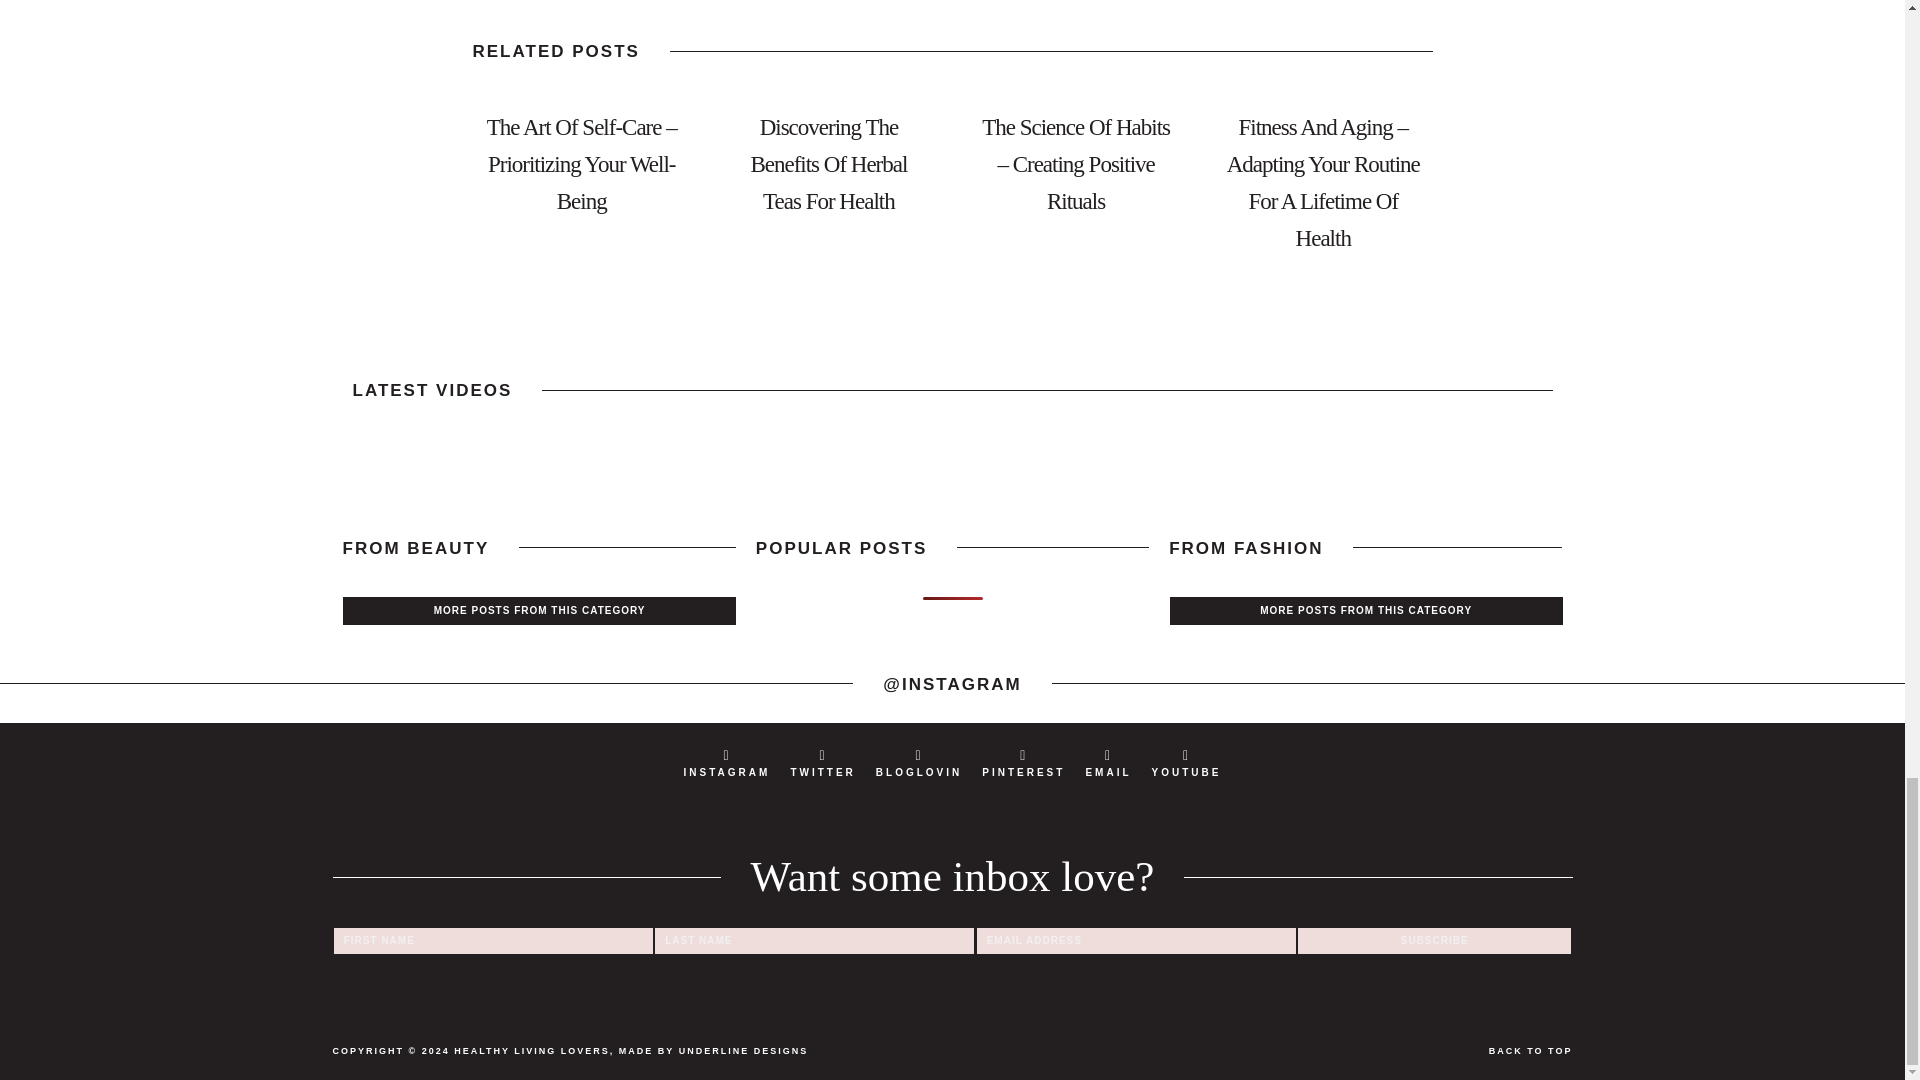 The width and height of the screenshot is (1920, 1080). Describe the element at coordinates (1366, 611) in the screenshot. I see `MORE POSTS FROM THIS CATEGORY` at that location.